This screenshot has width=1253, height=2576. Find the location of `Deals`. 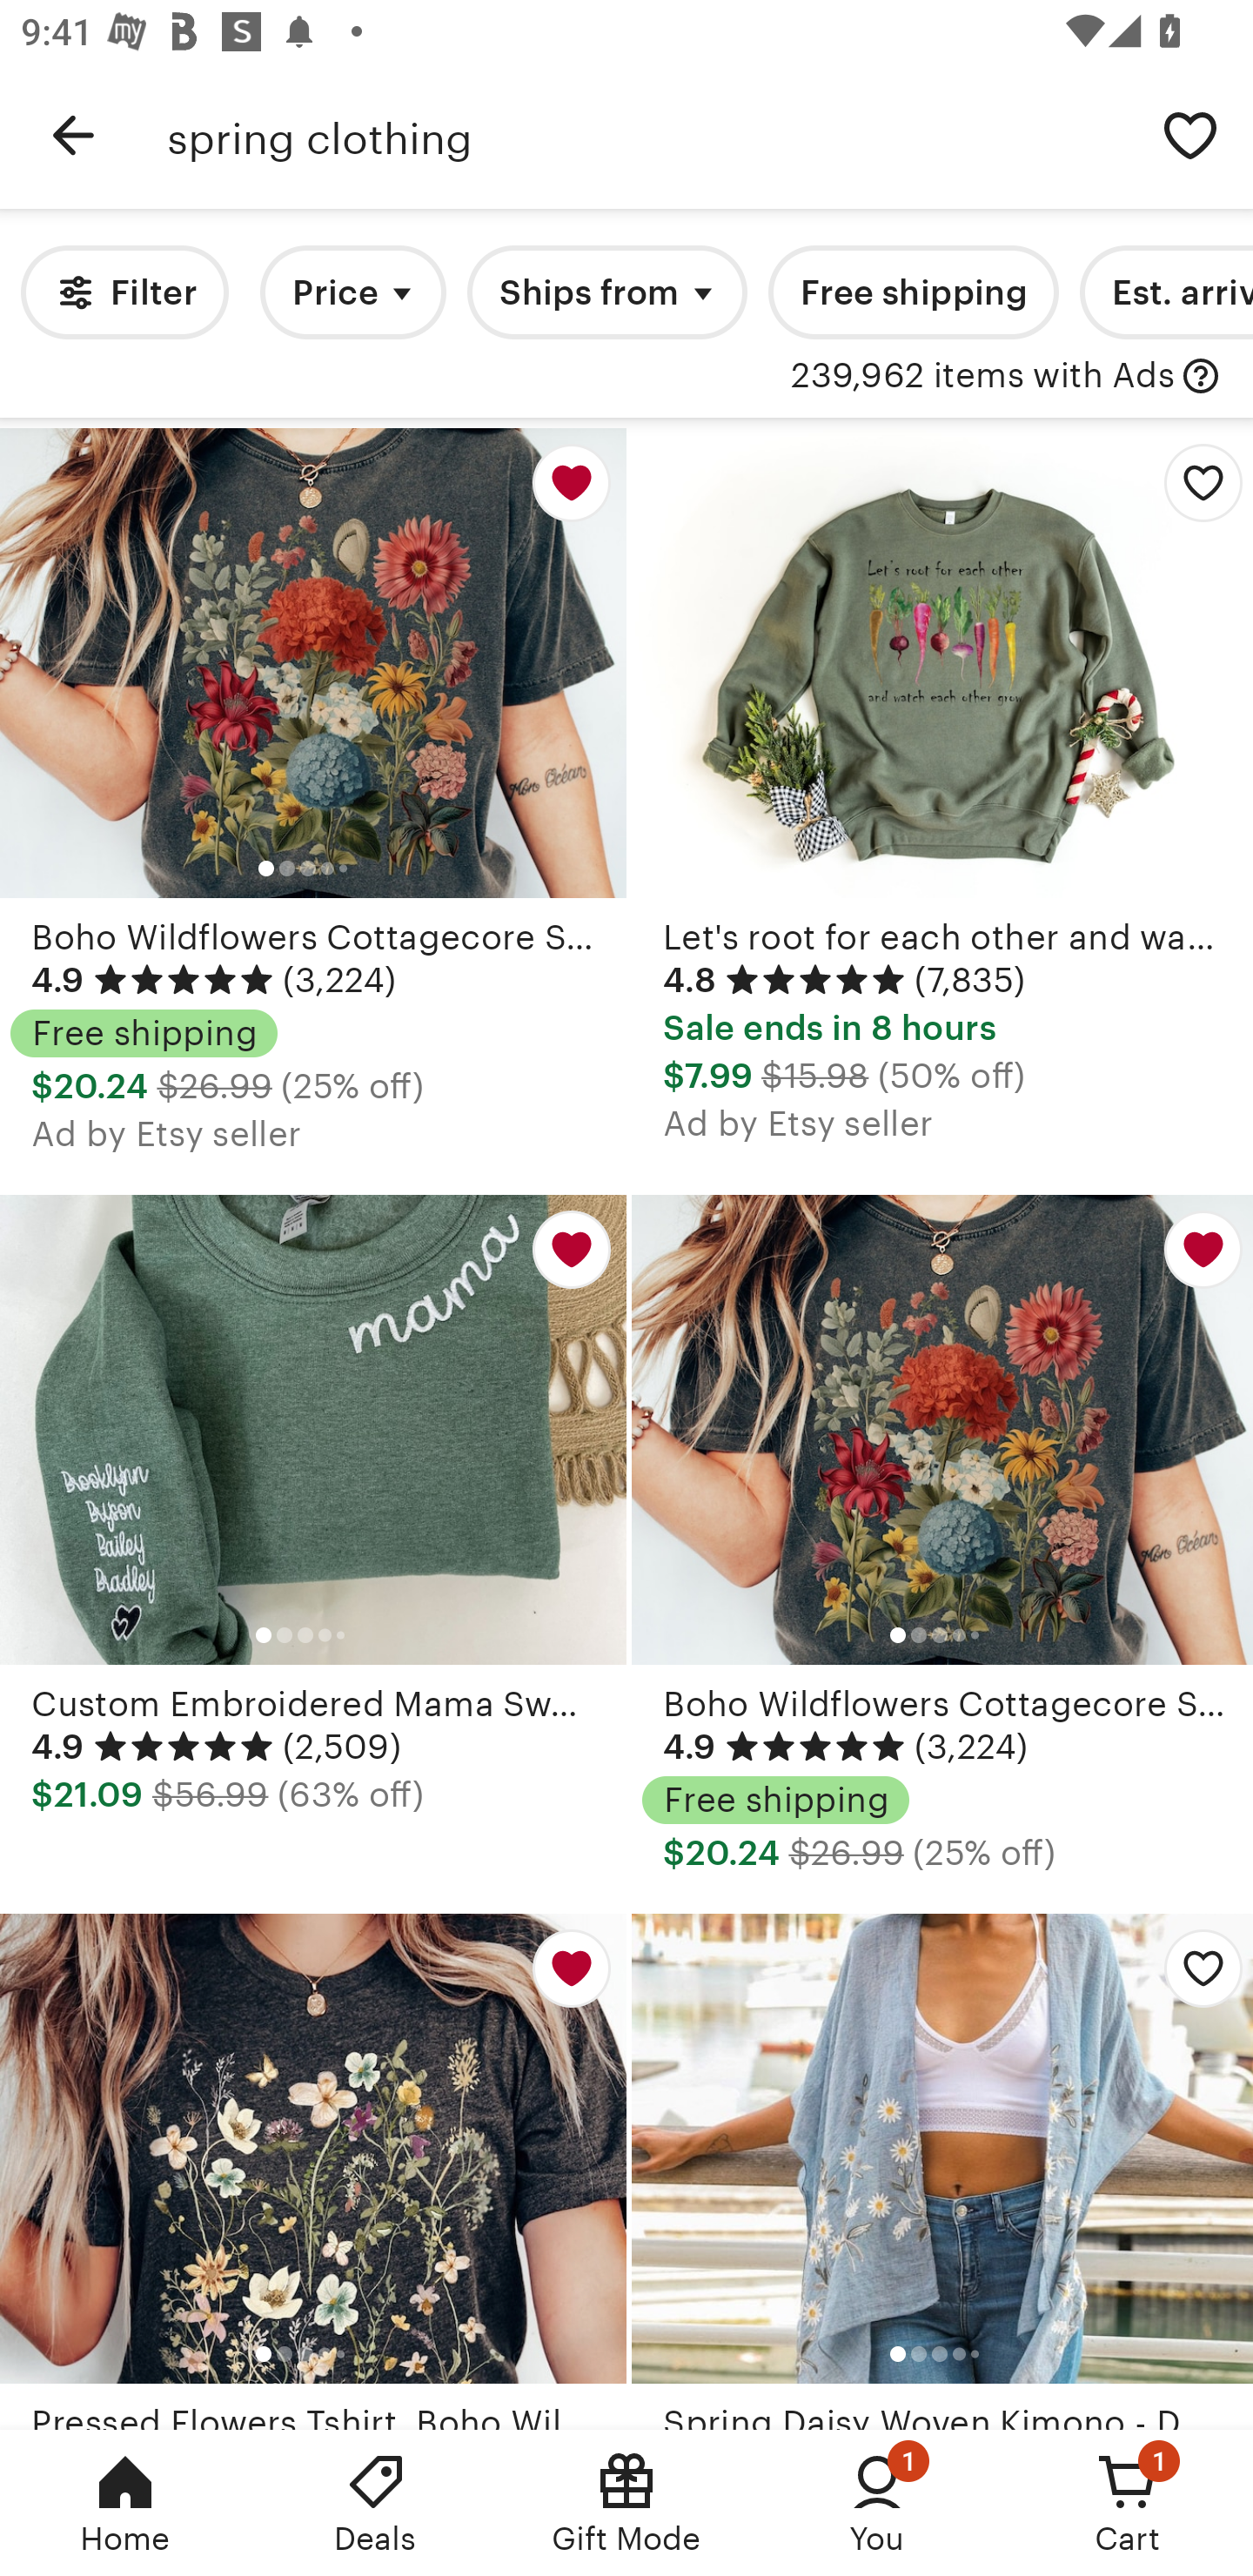

Deals is located at coordinates (376, 2503).